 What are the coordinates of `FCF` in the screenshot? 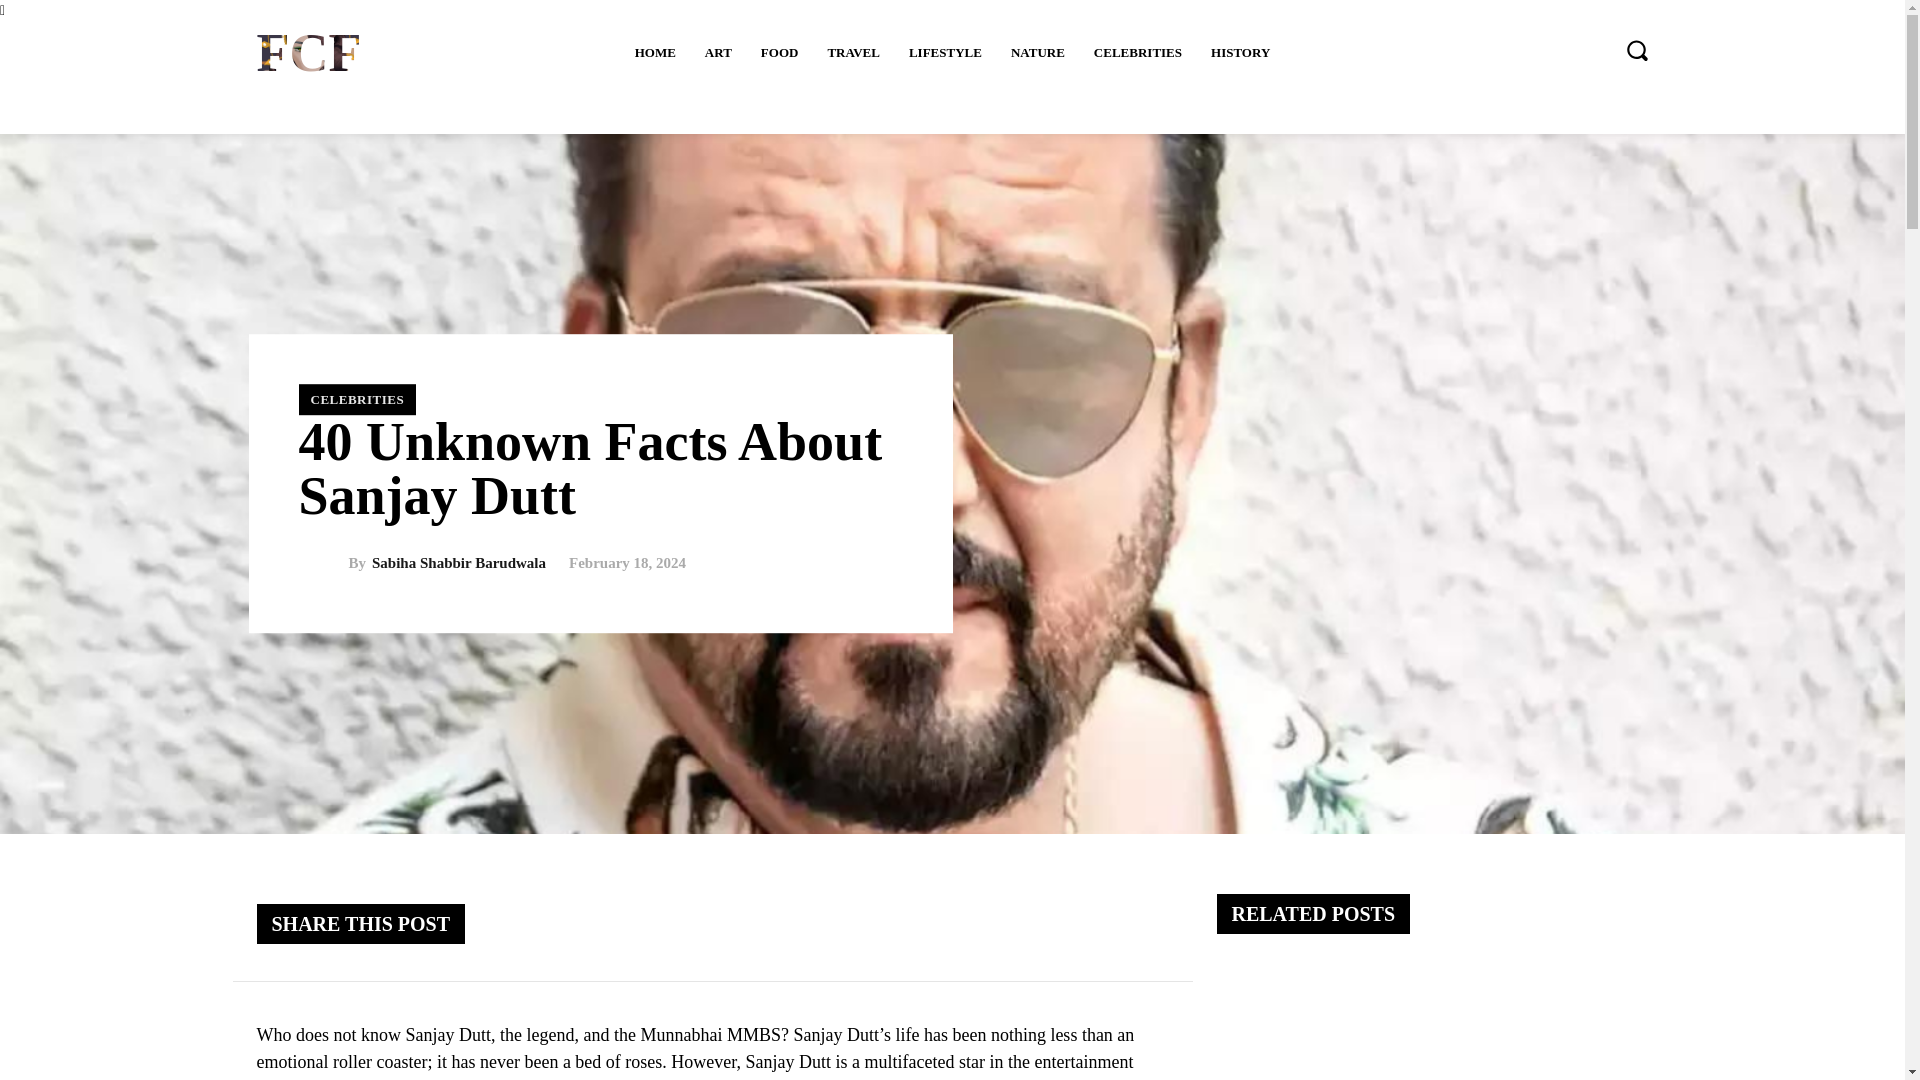 It's located at (308, 53).